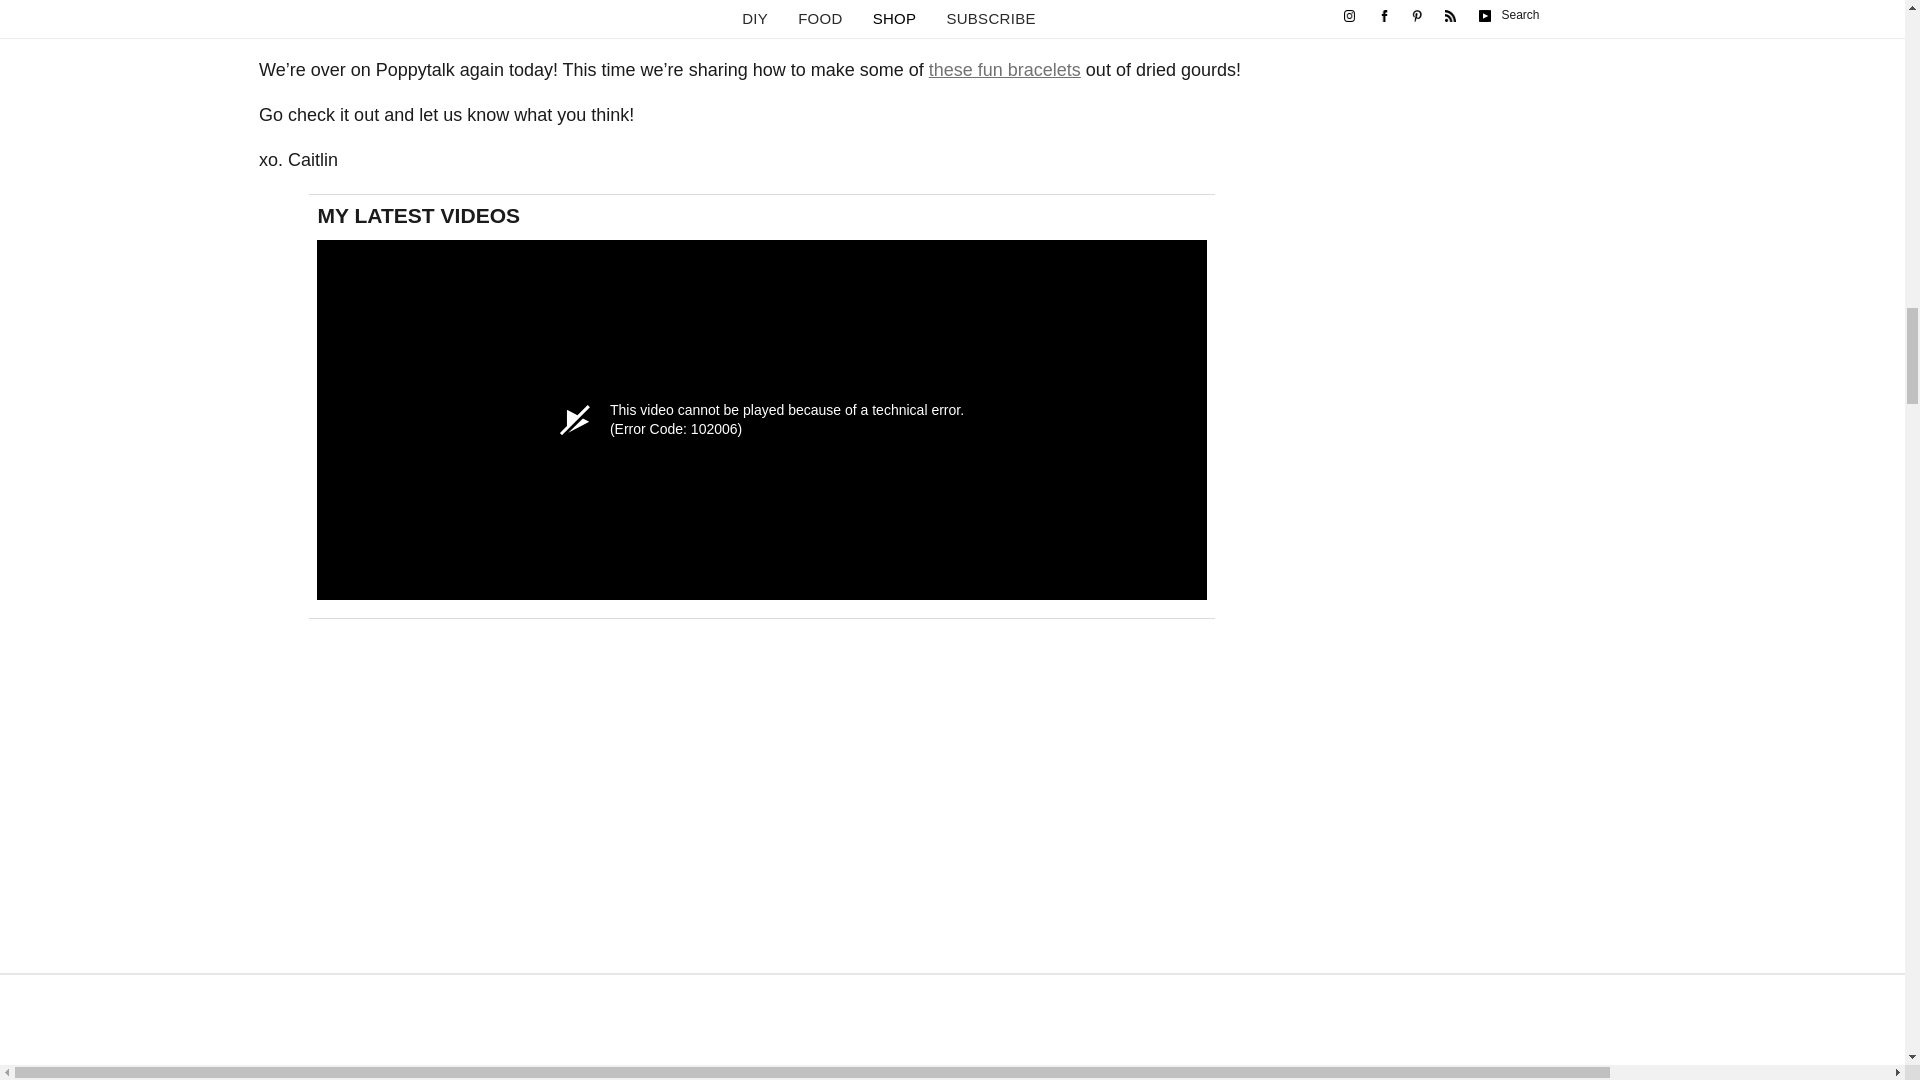 Image resolution: width=1920 pixels, height=1080 pixels. What do you see at coordinates (1004, 70) in the screenshot?
I see `these fun bracelets` at bounding box center [1004, 70].